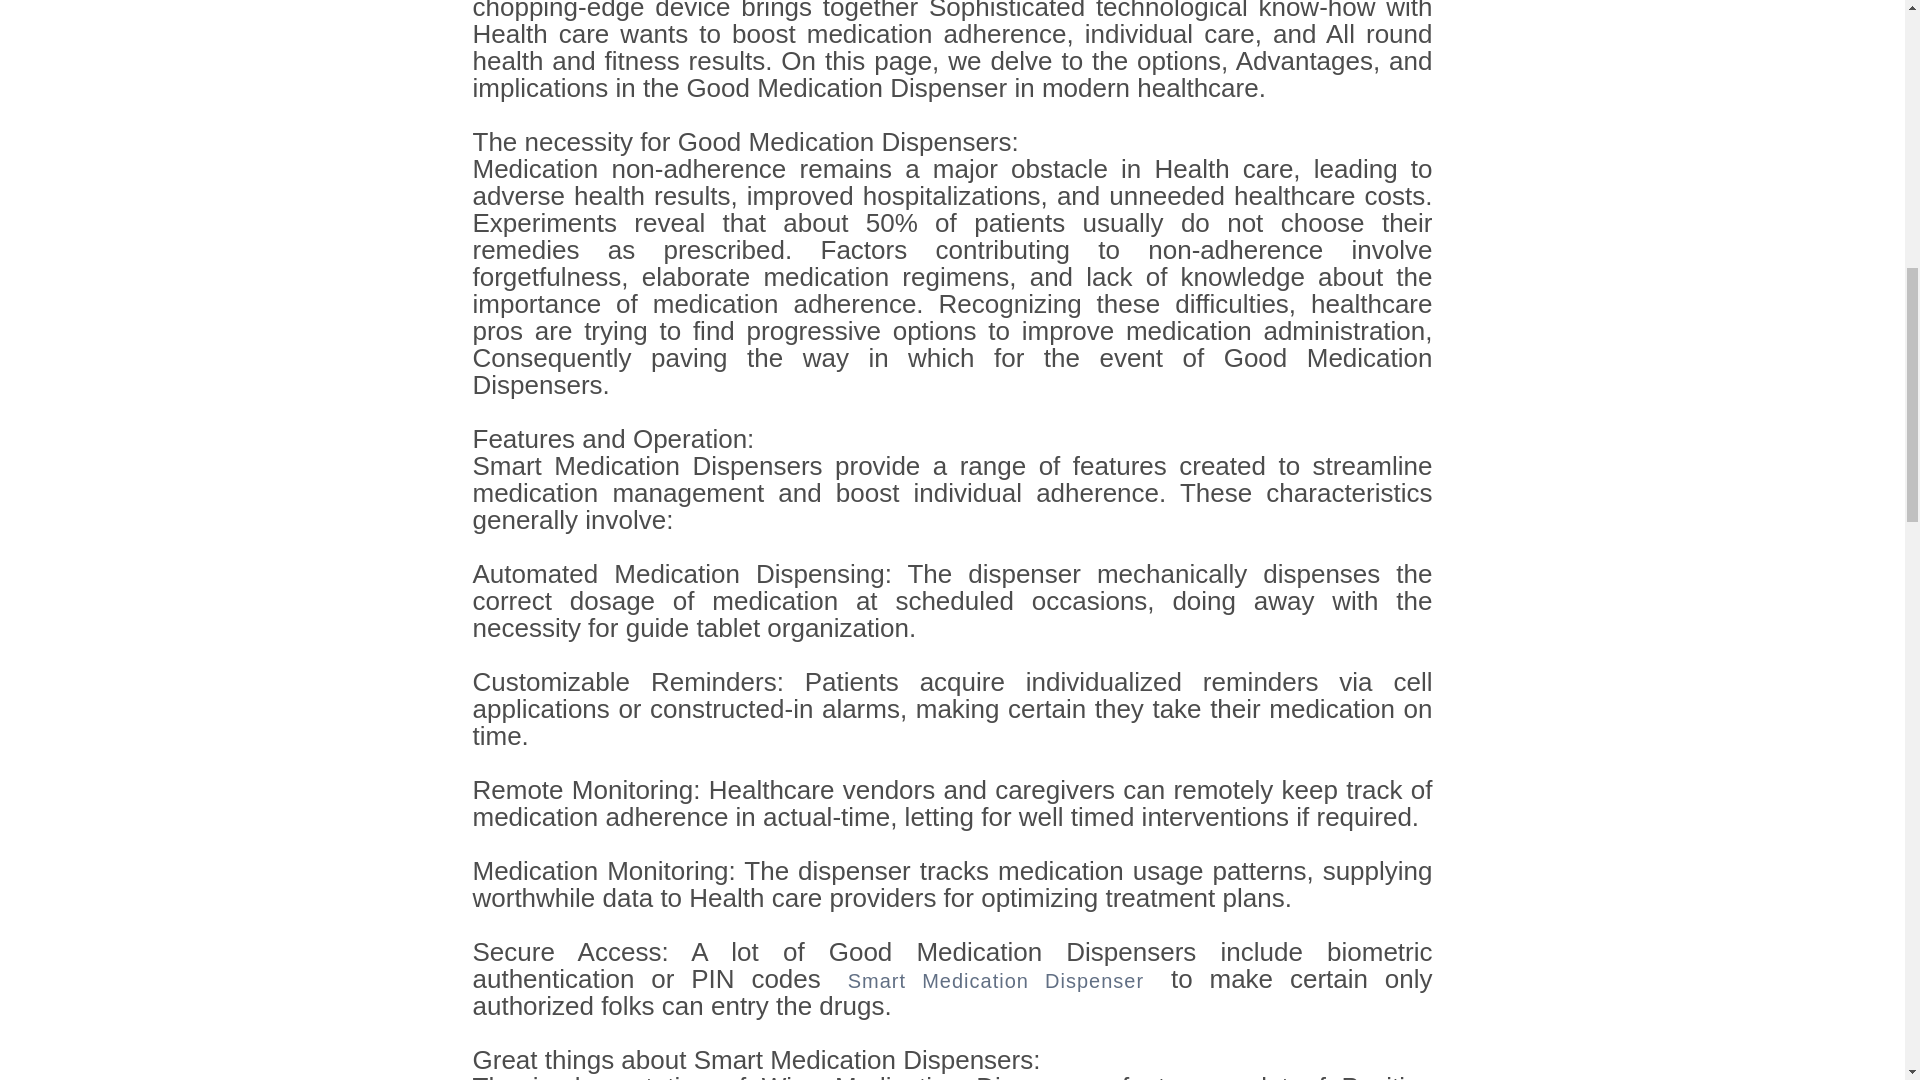 Image resolution: width=1920 pixels, height=1080 pixels. Describe the element at coordinates (995, 980) in the screenshot. I see `Smart Medication Dispenser` at that location.